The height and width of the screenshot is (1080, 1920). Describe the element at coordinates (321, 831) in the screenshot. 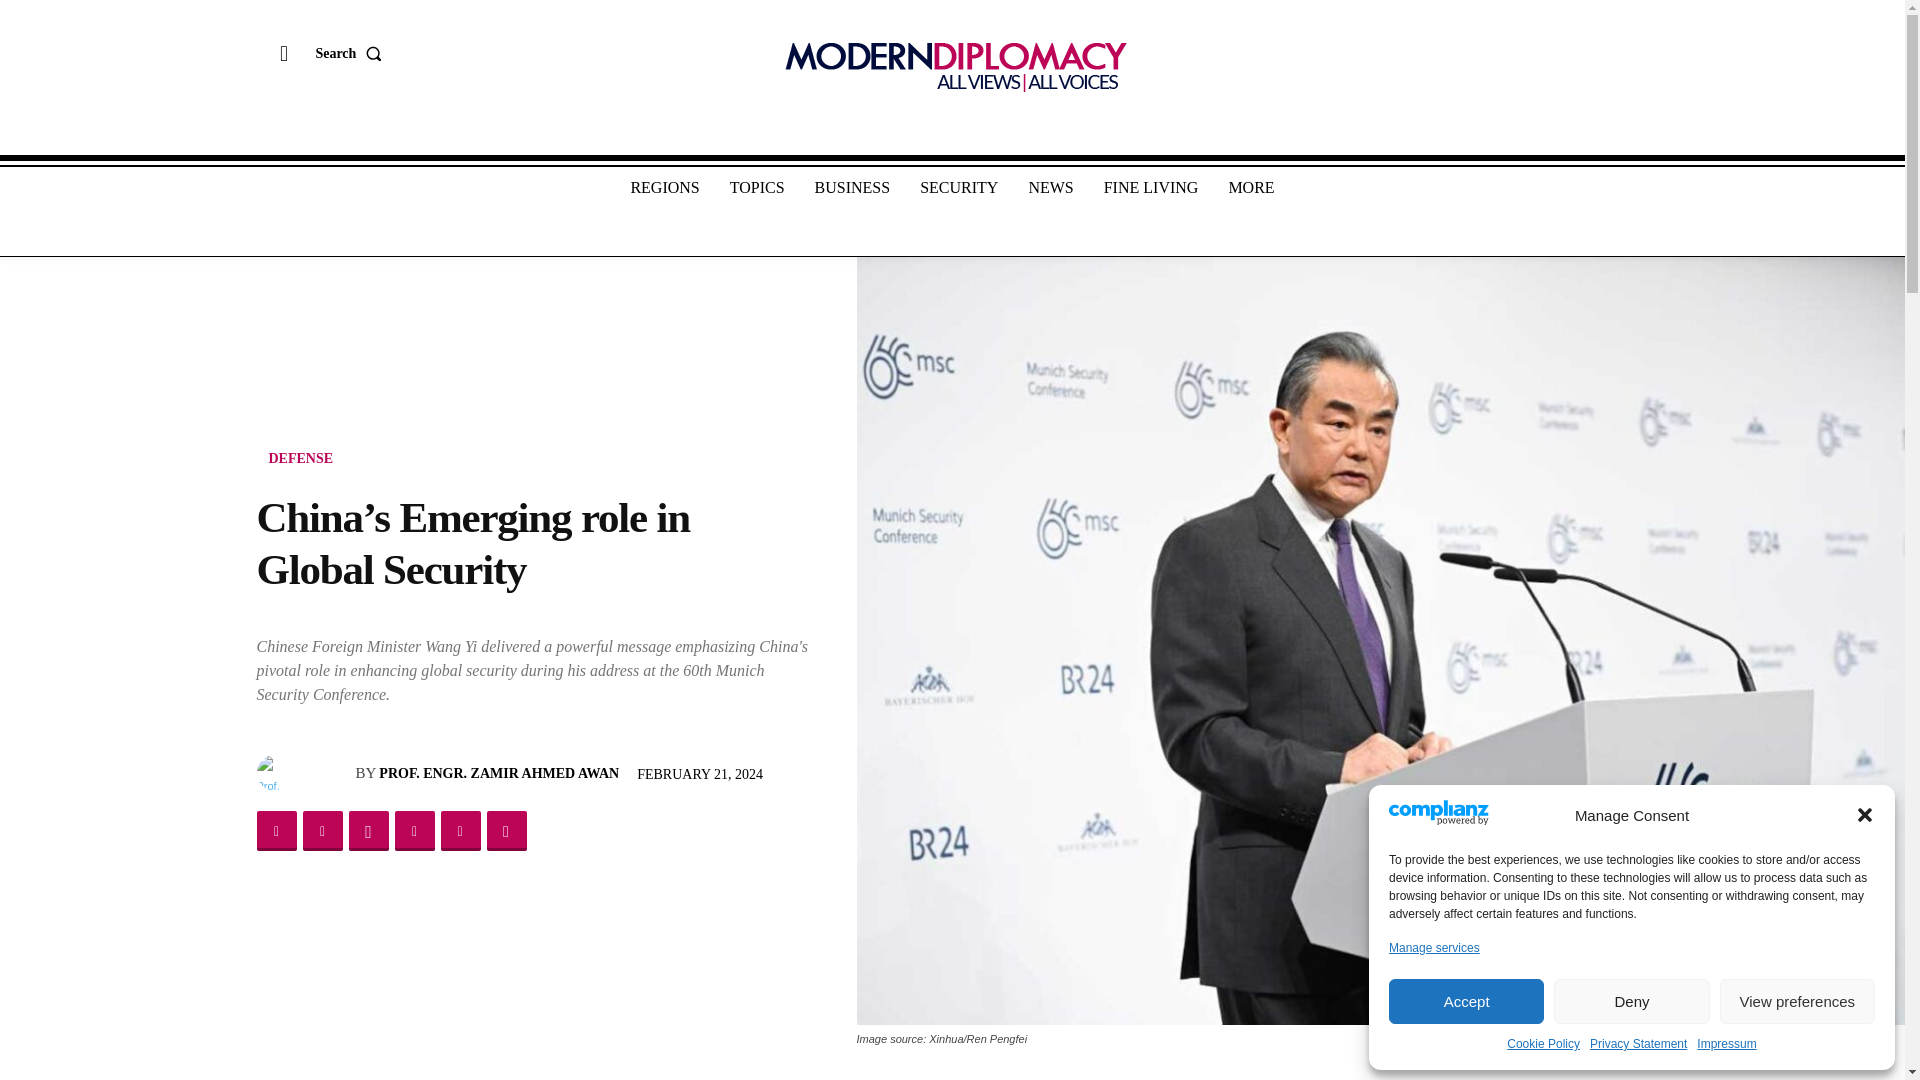

I see `Twitter` at that location.